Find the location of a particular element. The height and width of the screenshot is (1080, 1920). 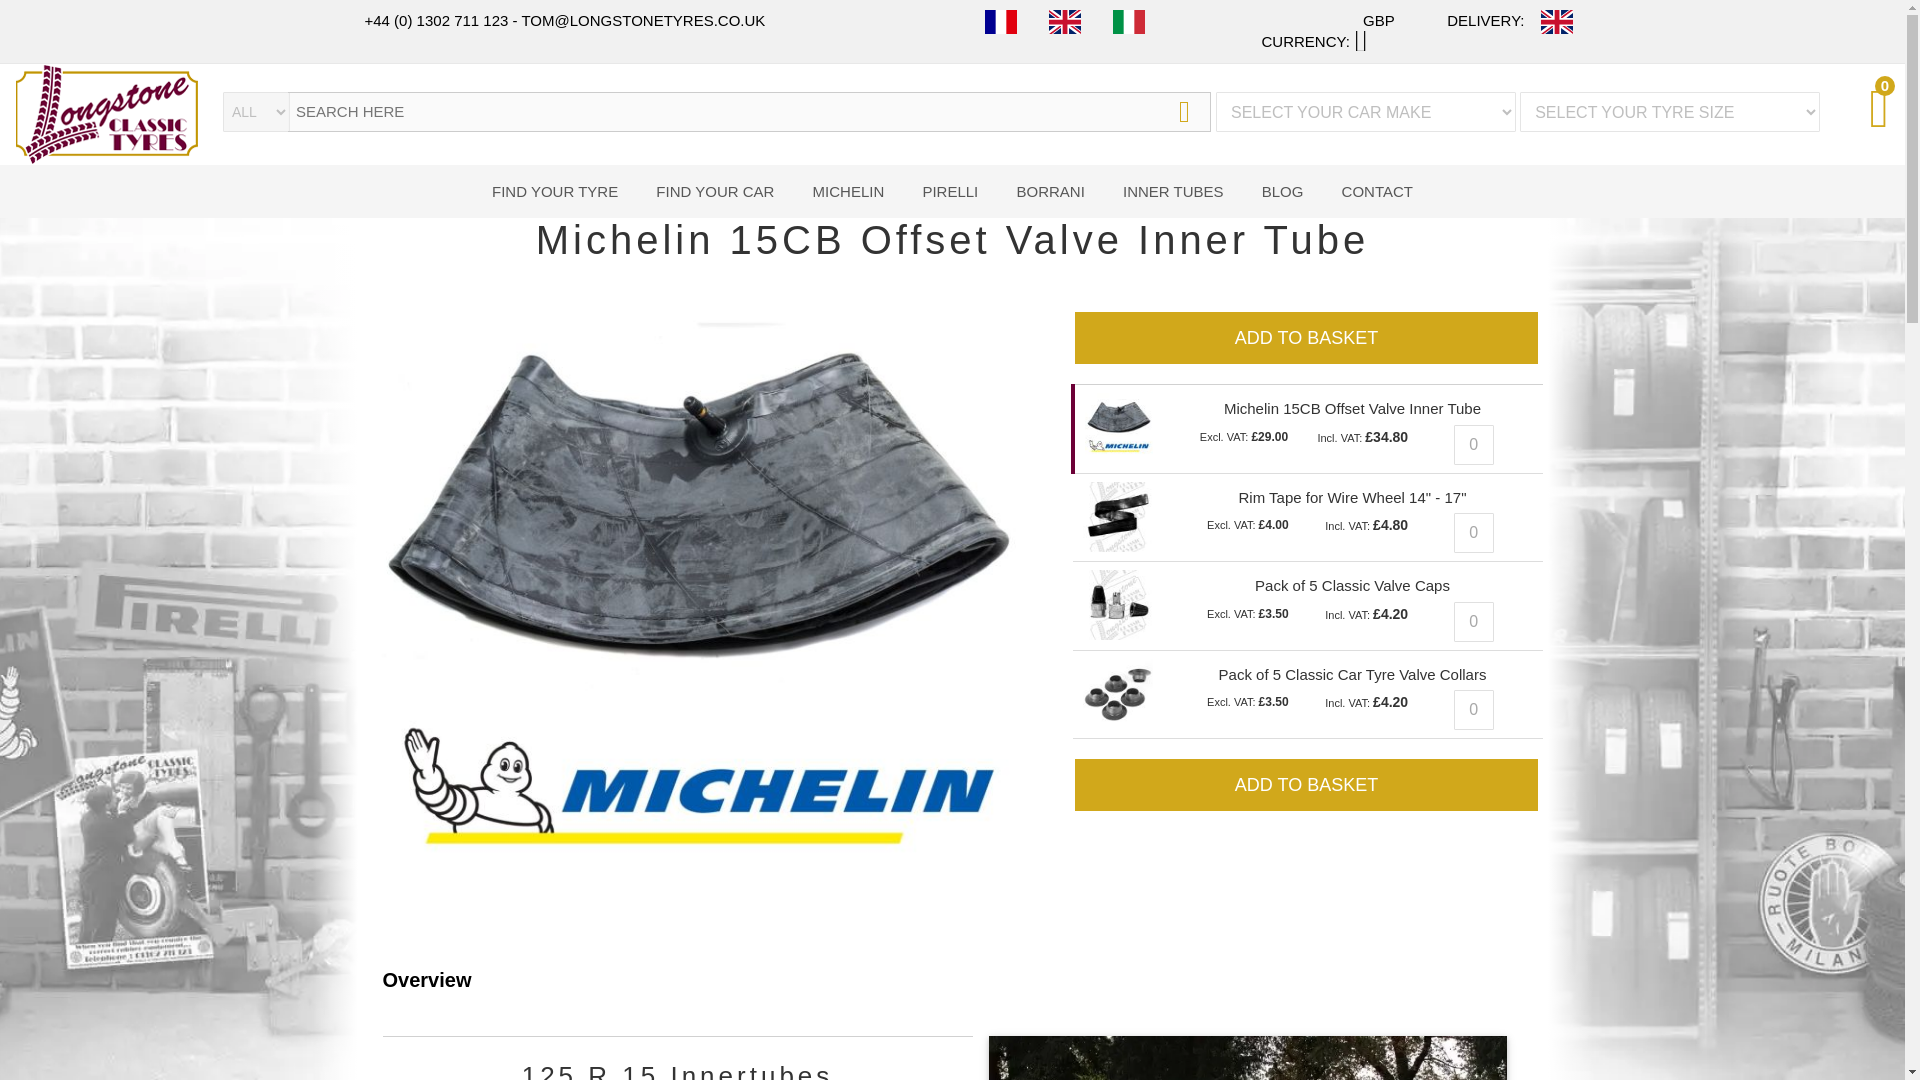

Francais is located at coordinates (1000, 22).